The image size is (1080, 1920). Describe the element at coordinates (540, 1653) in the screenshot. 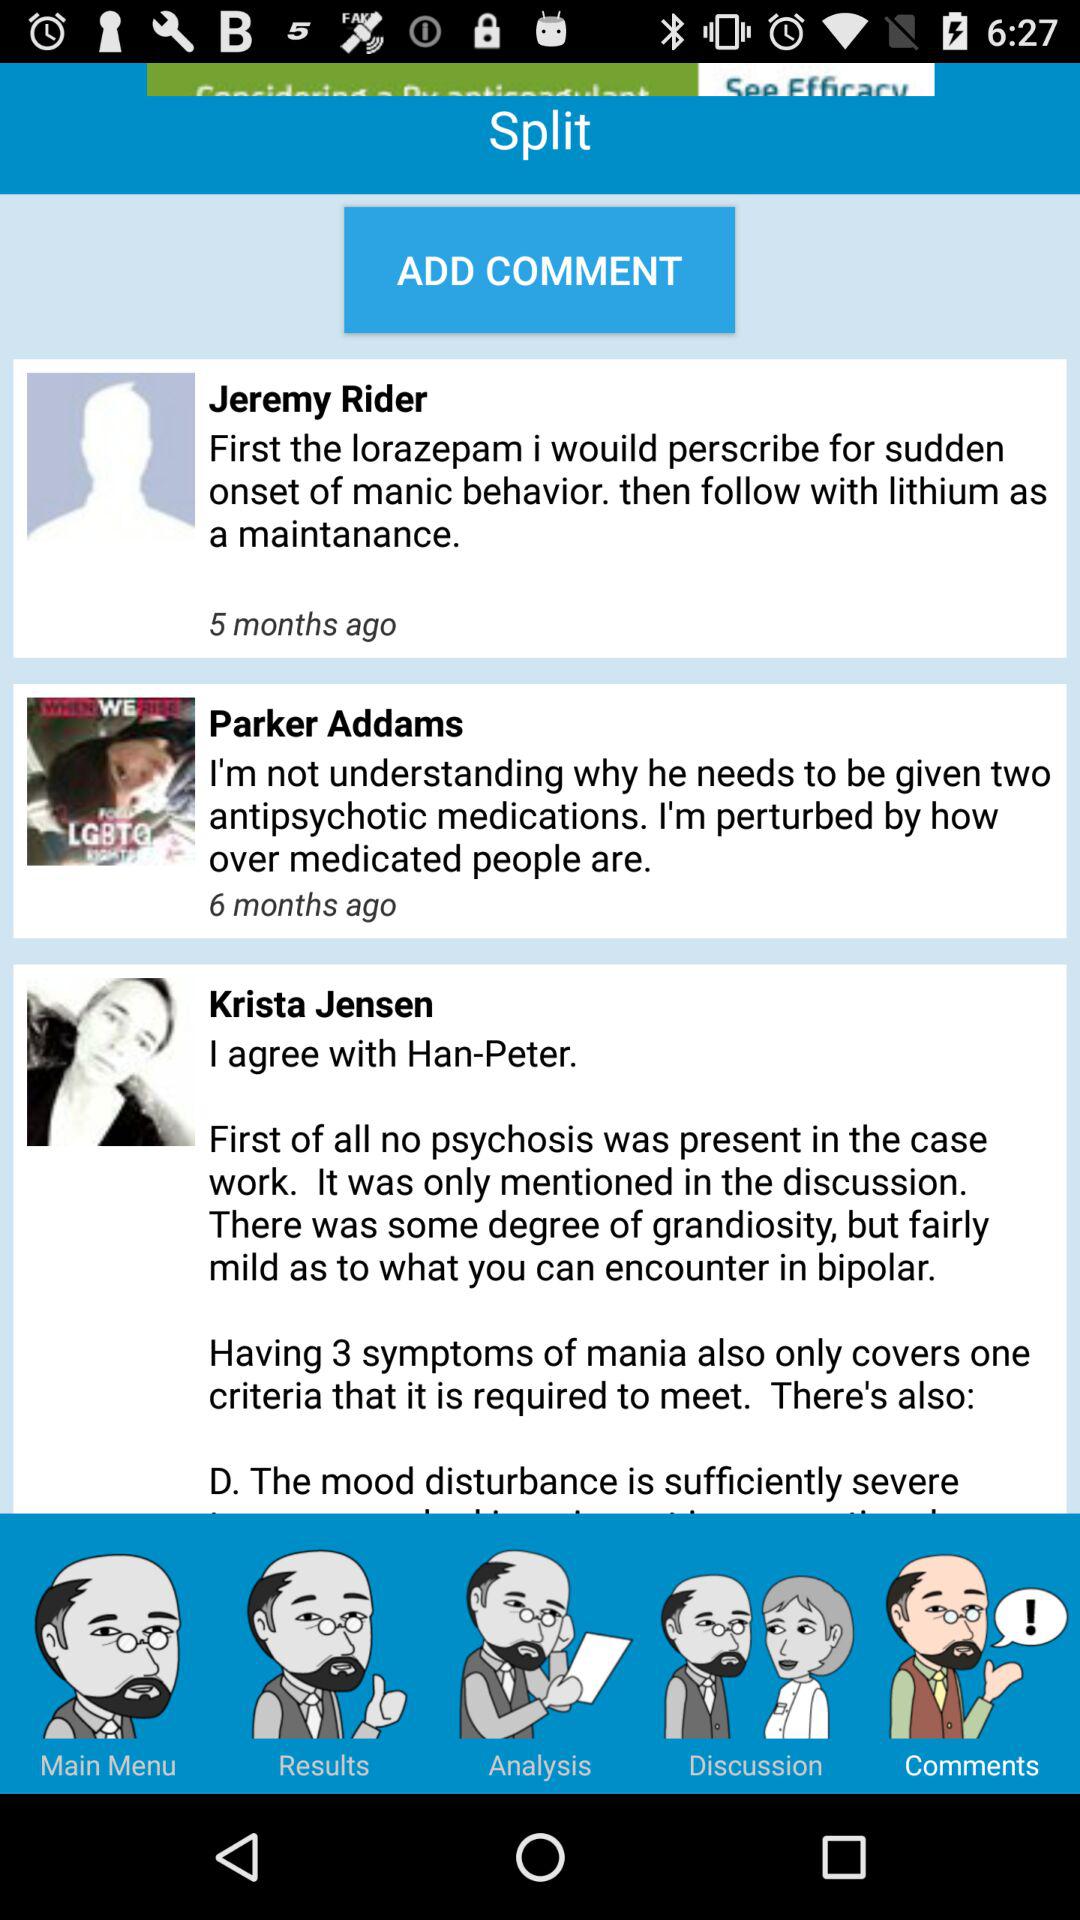

I see `turn off the item at the bottom` at that location.